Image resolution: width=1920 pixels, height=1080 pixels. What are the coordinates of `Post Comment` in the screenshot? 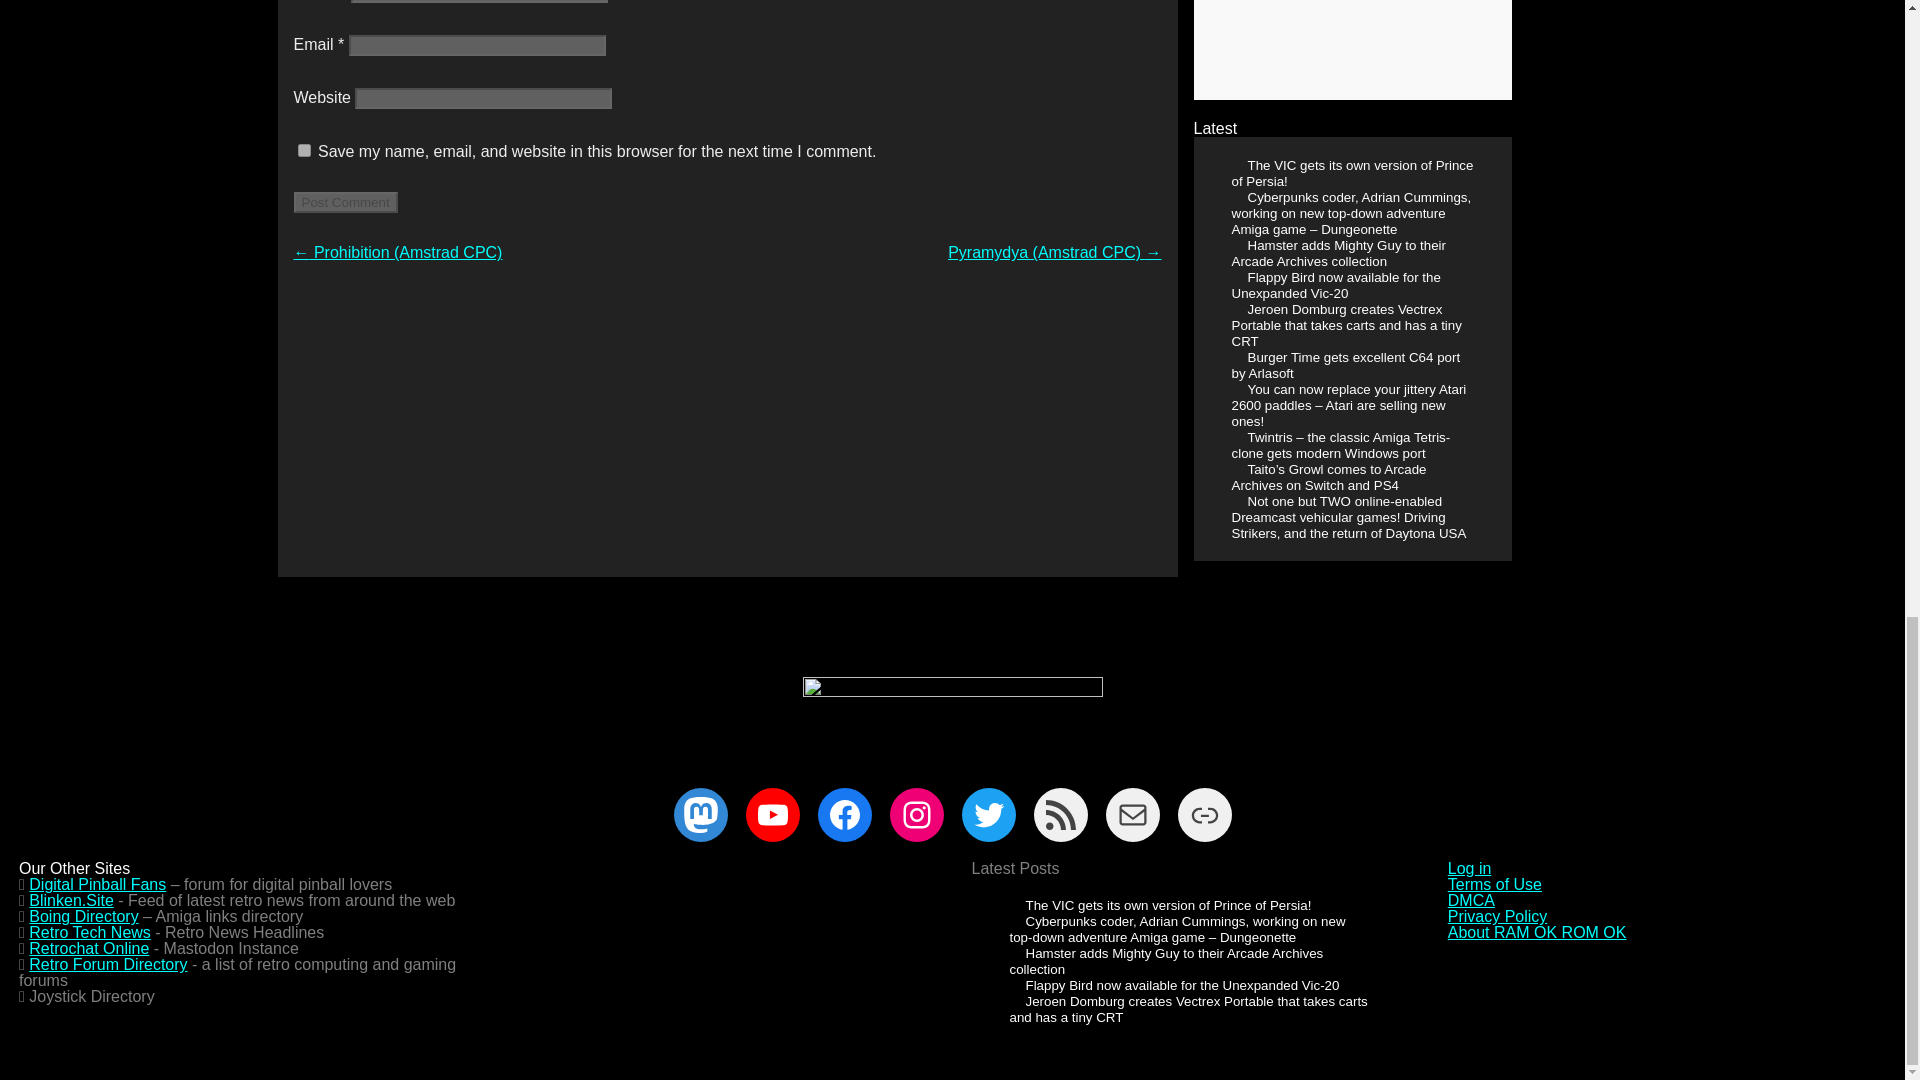 It's located at (345, 202).